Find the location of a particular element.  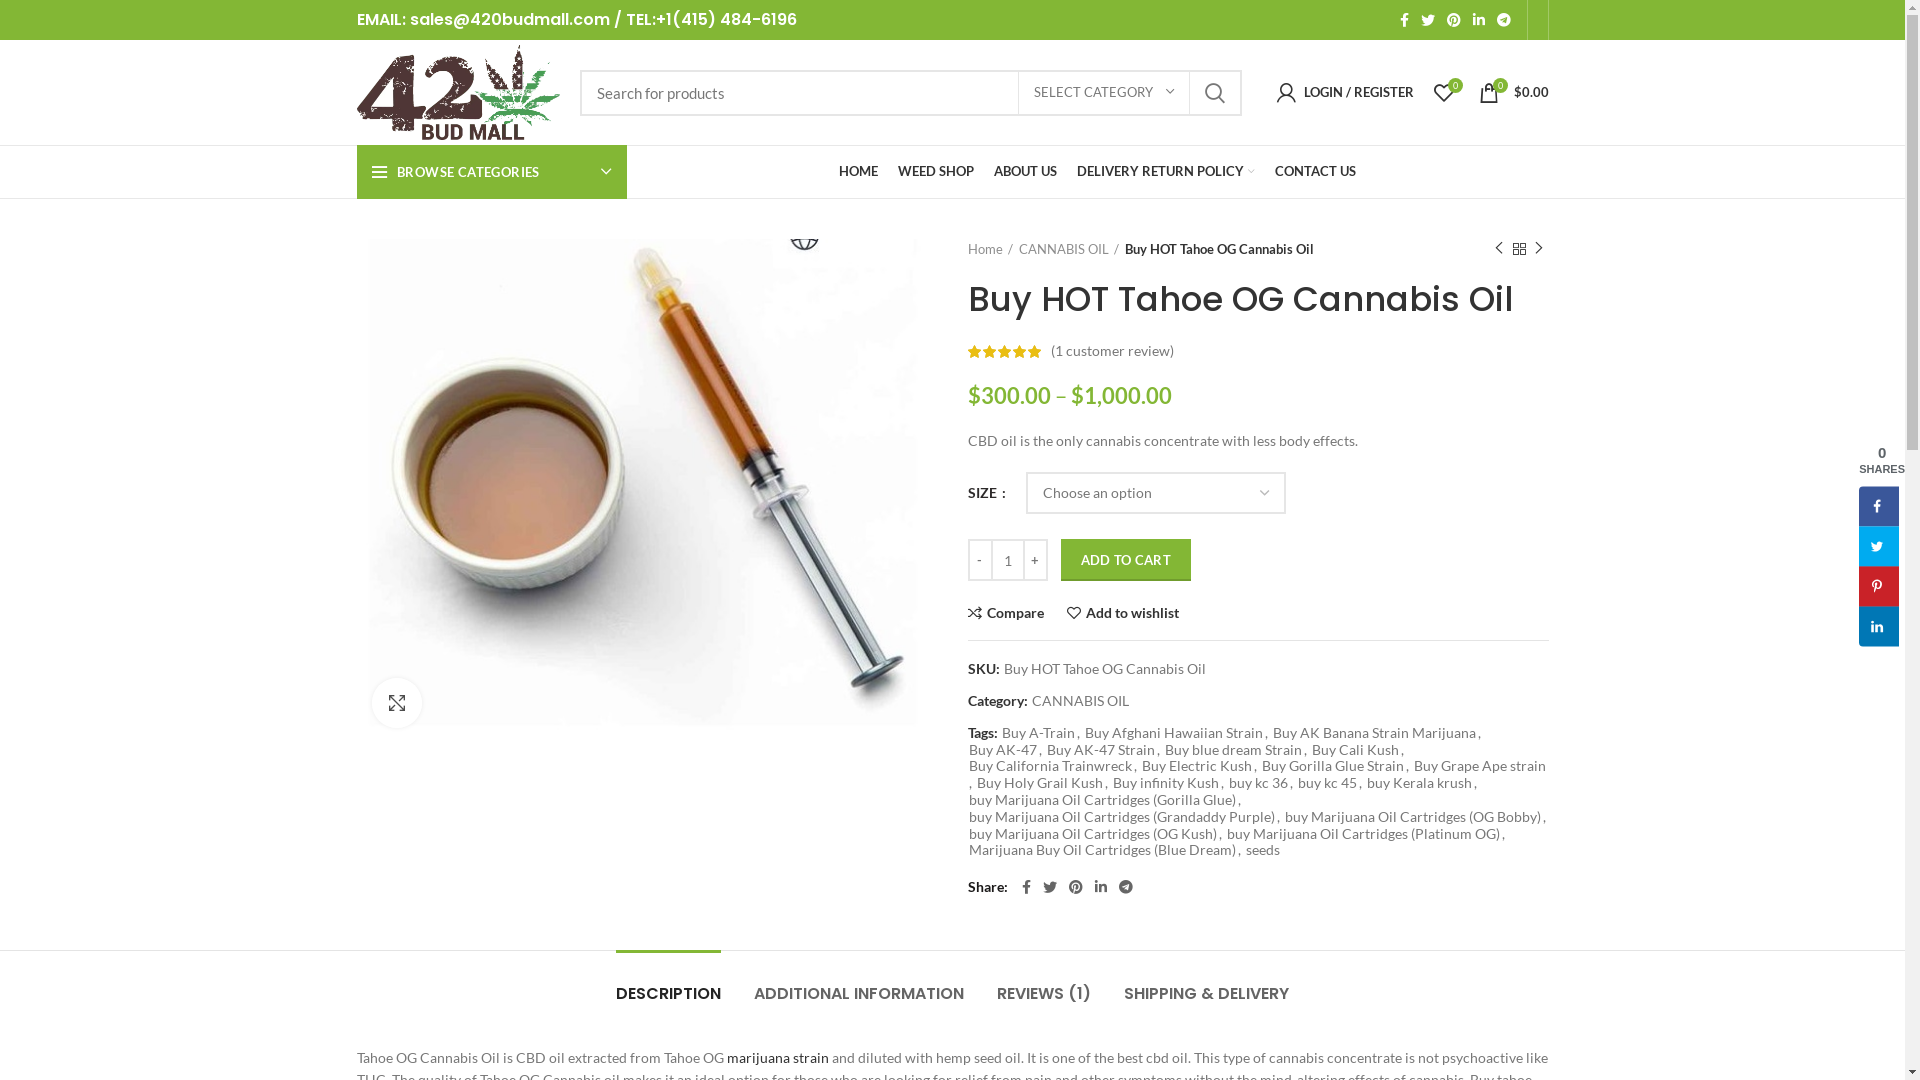

HOME is located at coordinates (858, 172).